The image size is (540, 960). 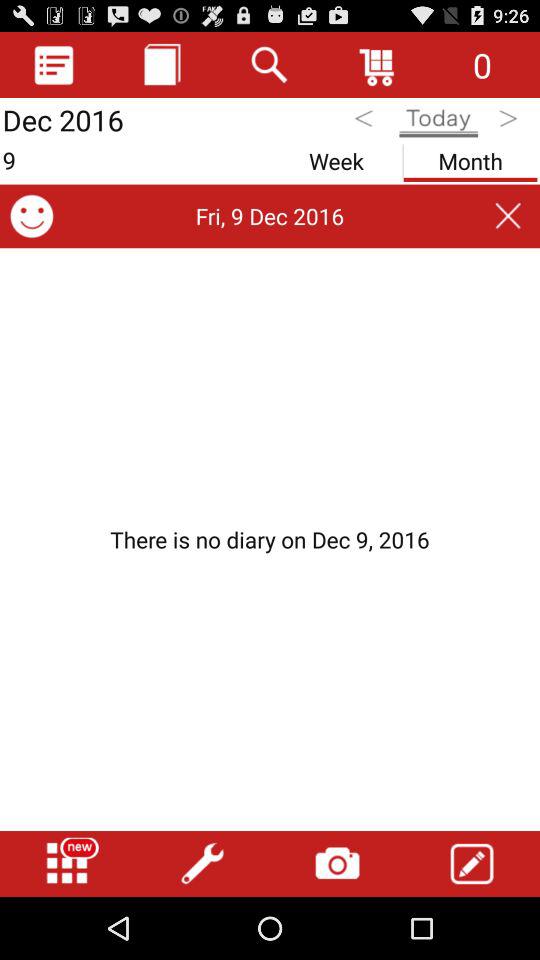 I want to click on delete entry, so click(x=508, y=216).